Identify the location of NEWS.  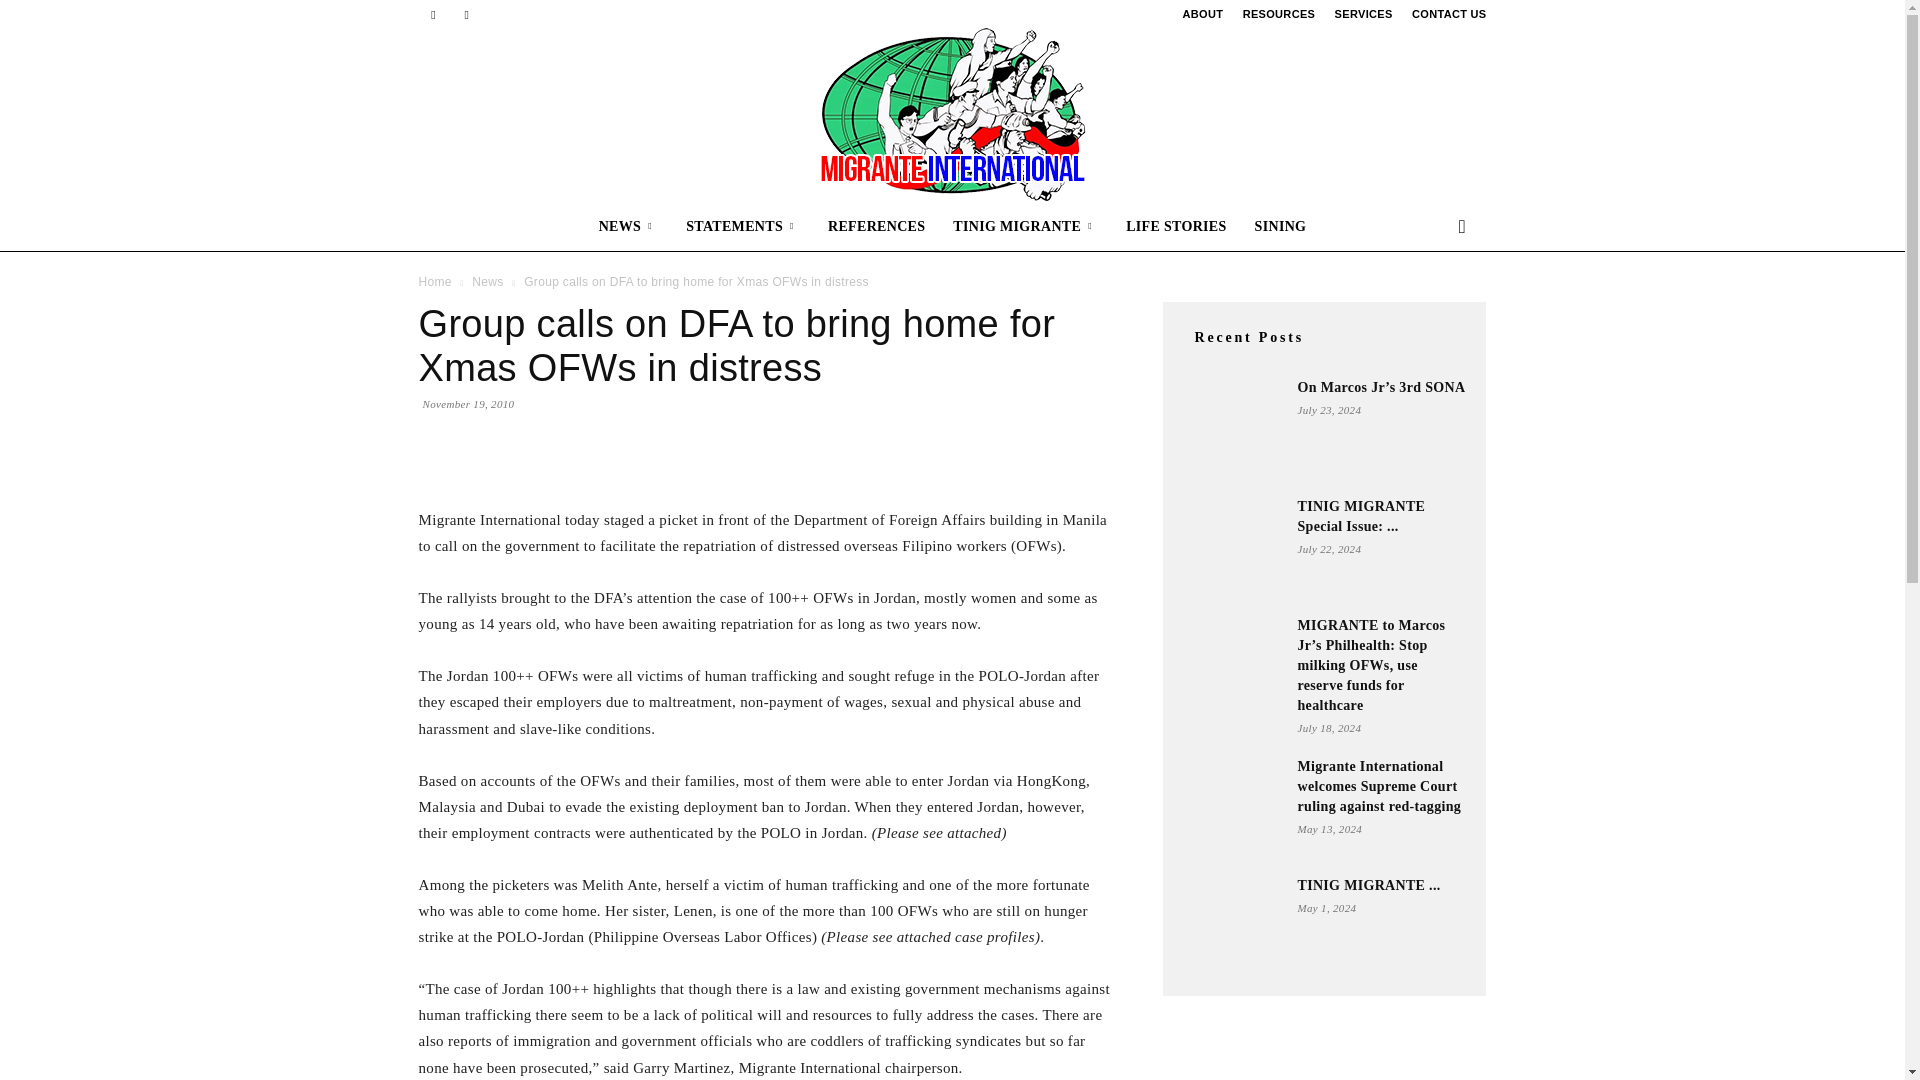
(629, 226).